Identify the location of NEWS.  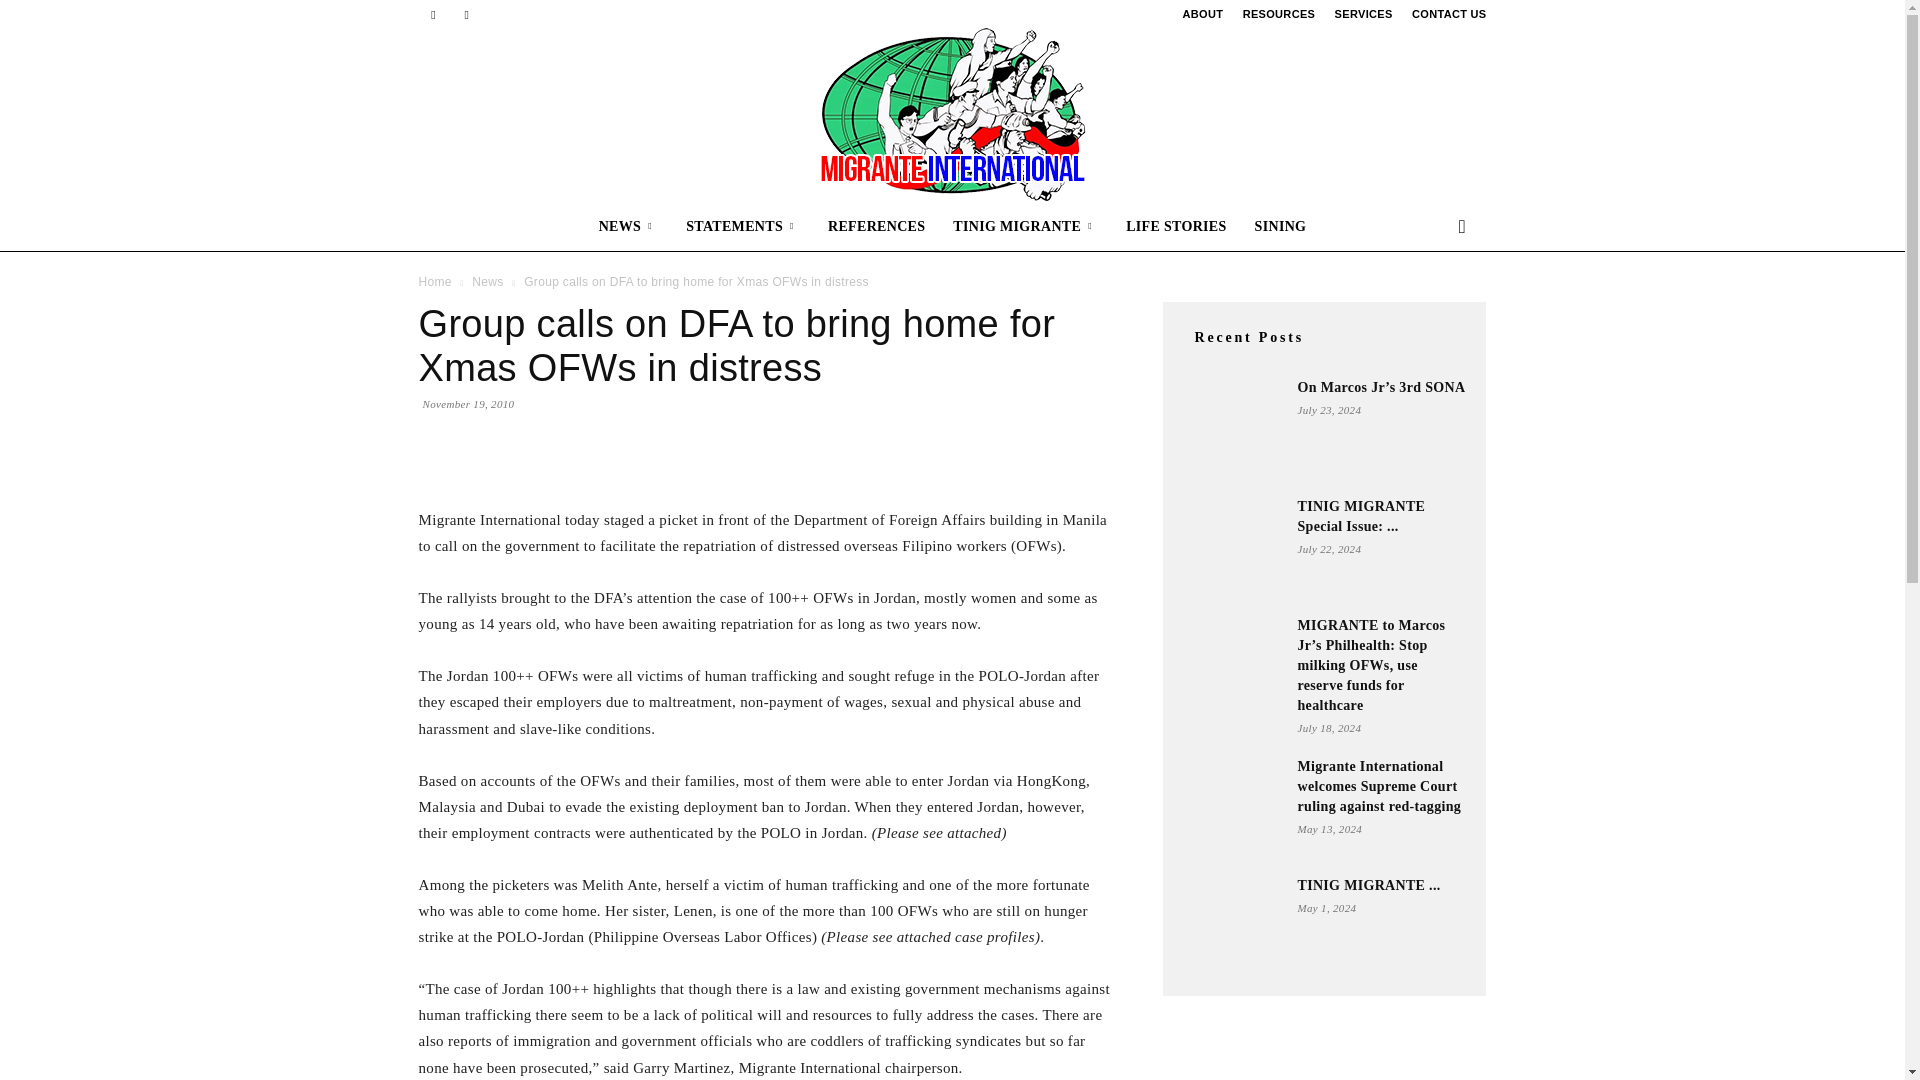
(629, 226).